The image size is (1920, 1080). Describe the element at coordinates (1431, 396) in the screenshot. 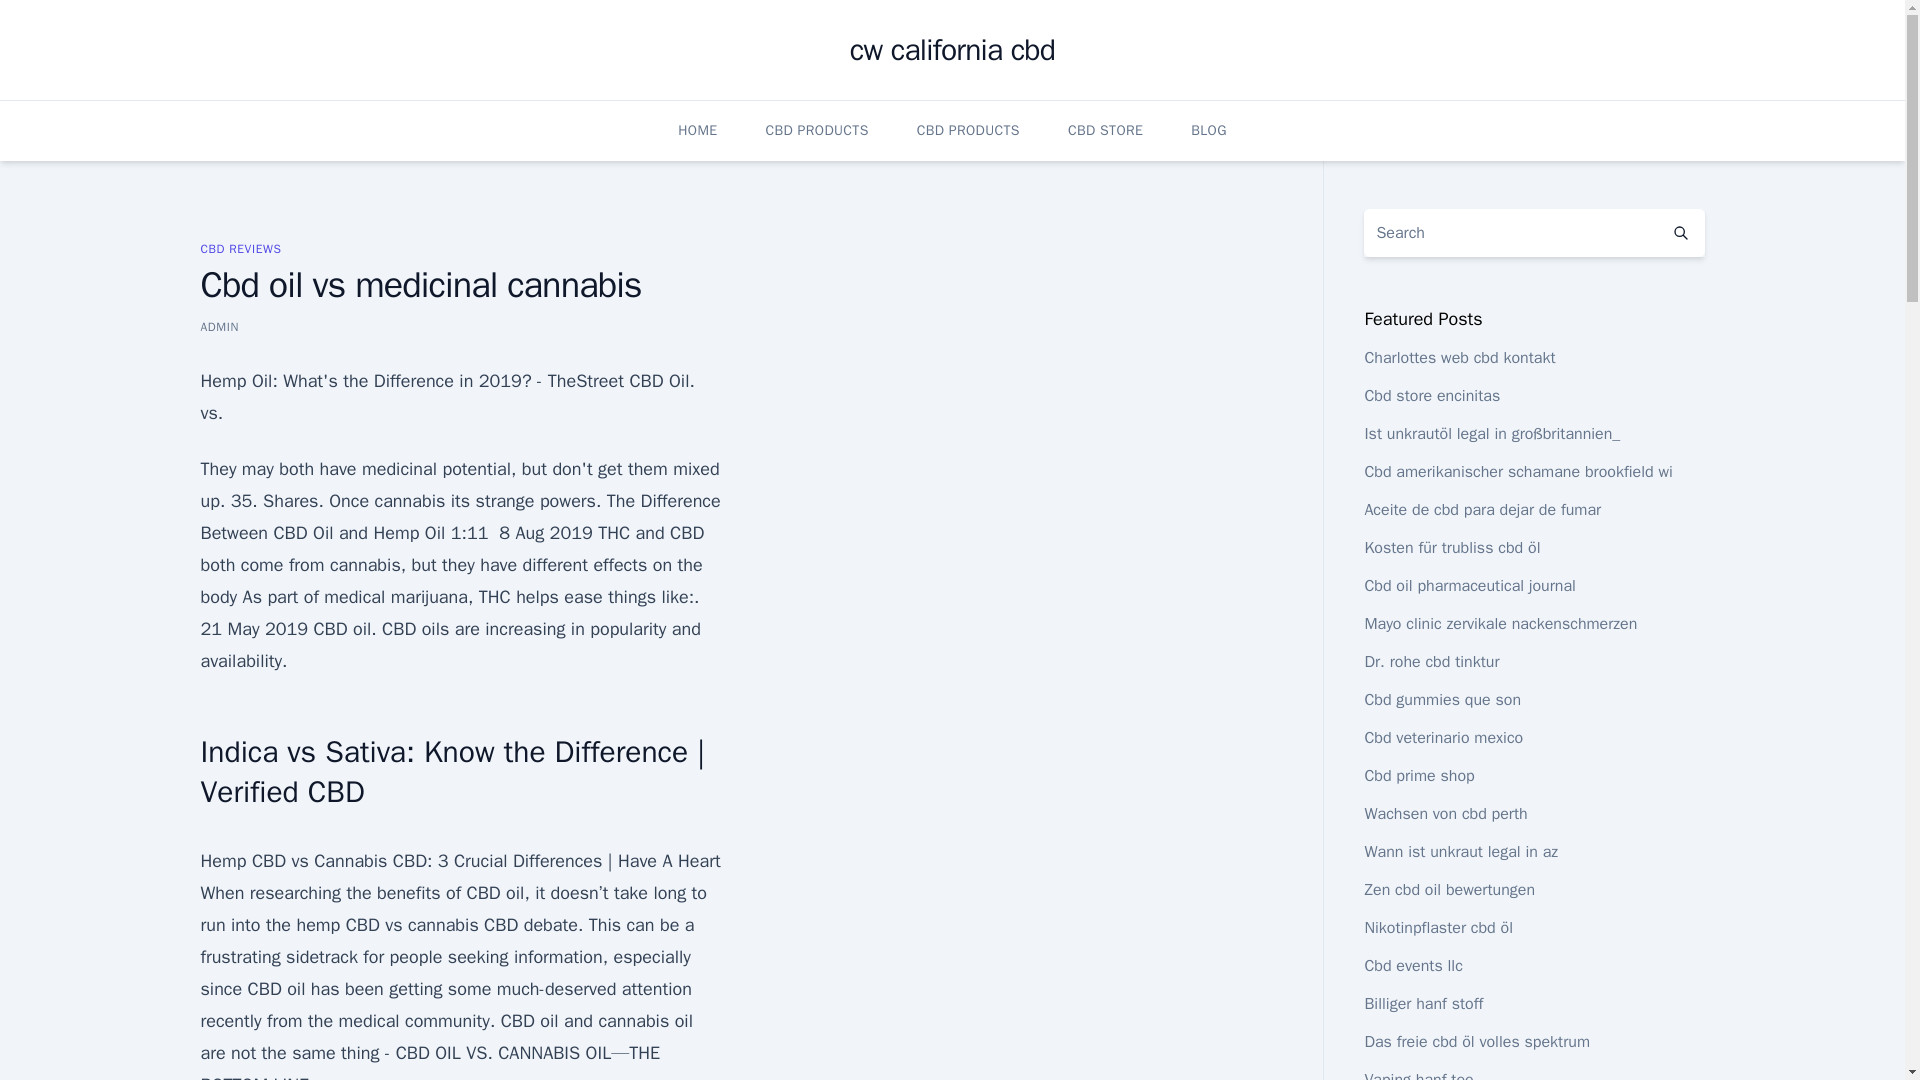

I see `Cbd store encinitas` at that location.